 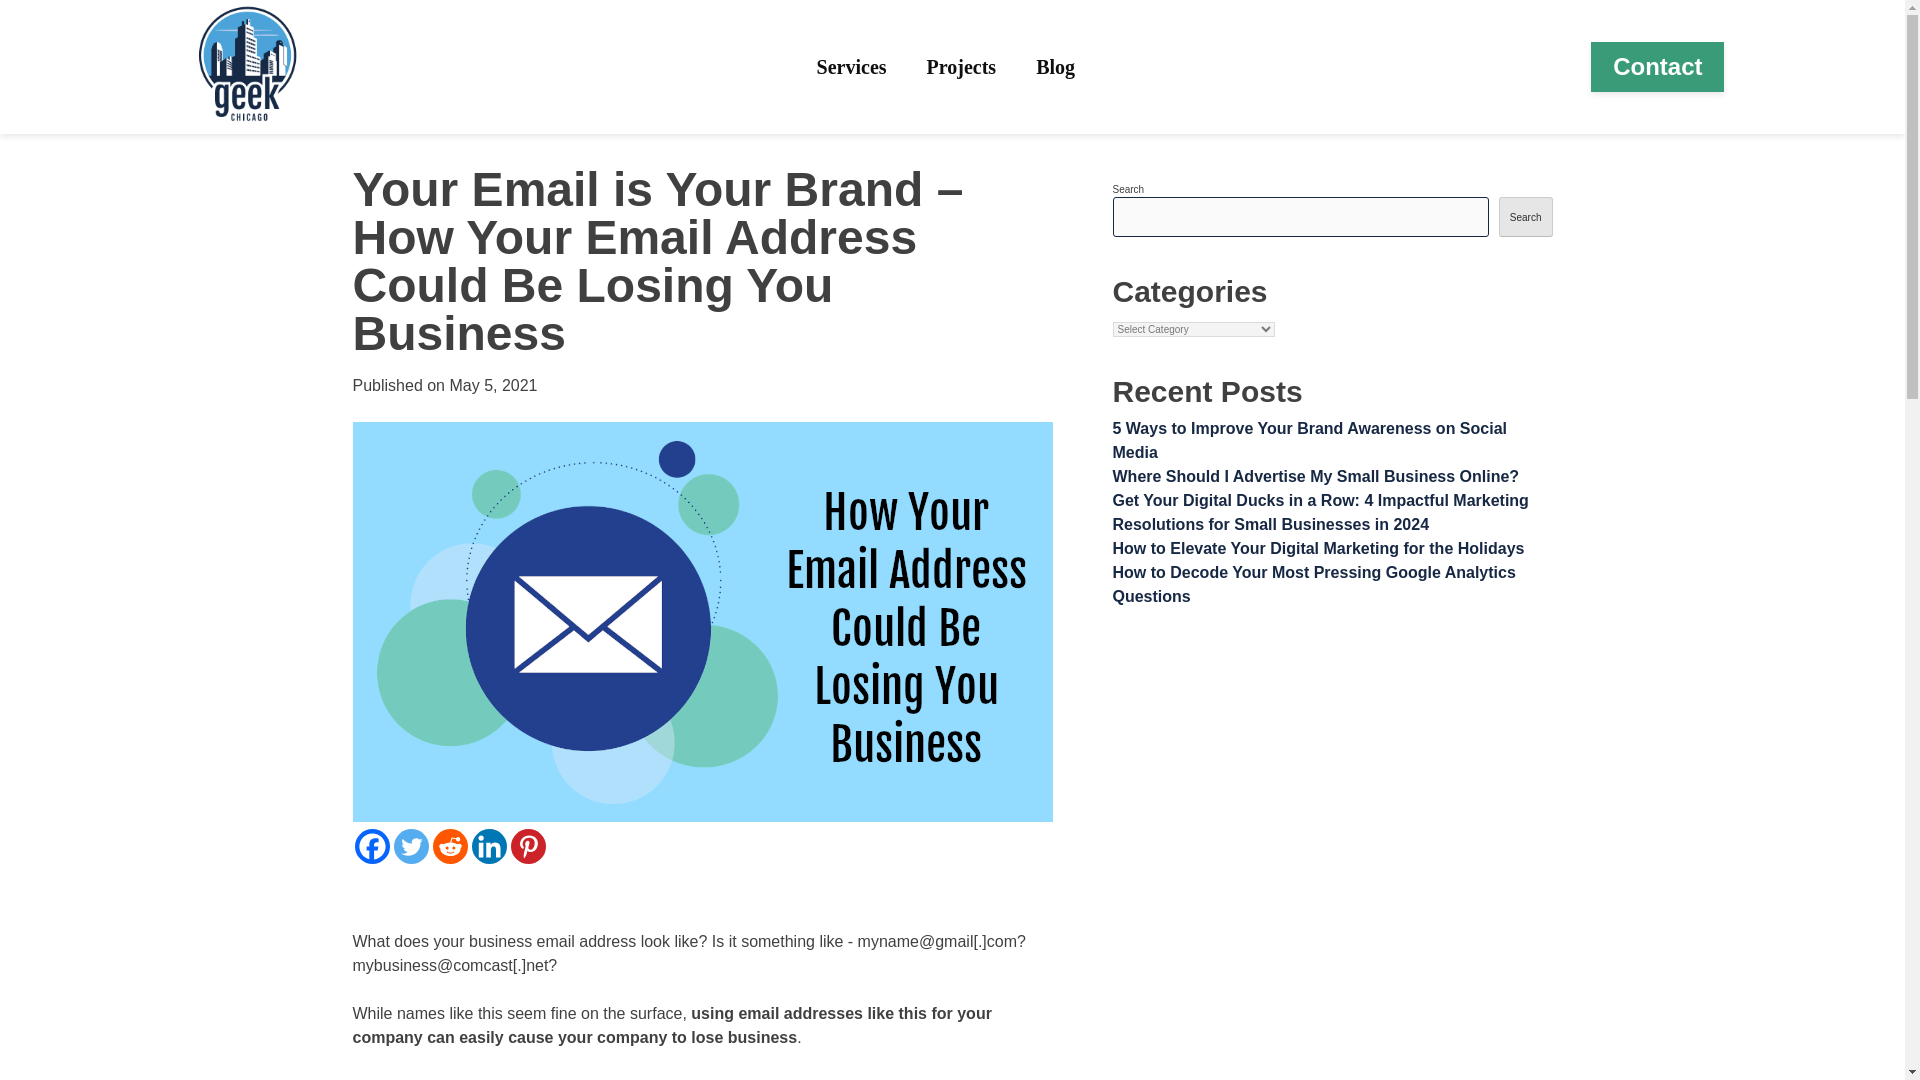 What do you see at coordinates (1526, 216) in the screenshot?
I see `Search` at bounding box center [1526, 216].